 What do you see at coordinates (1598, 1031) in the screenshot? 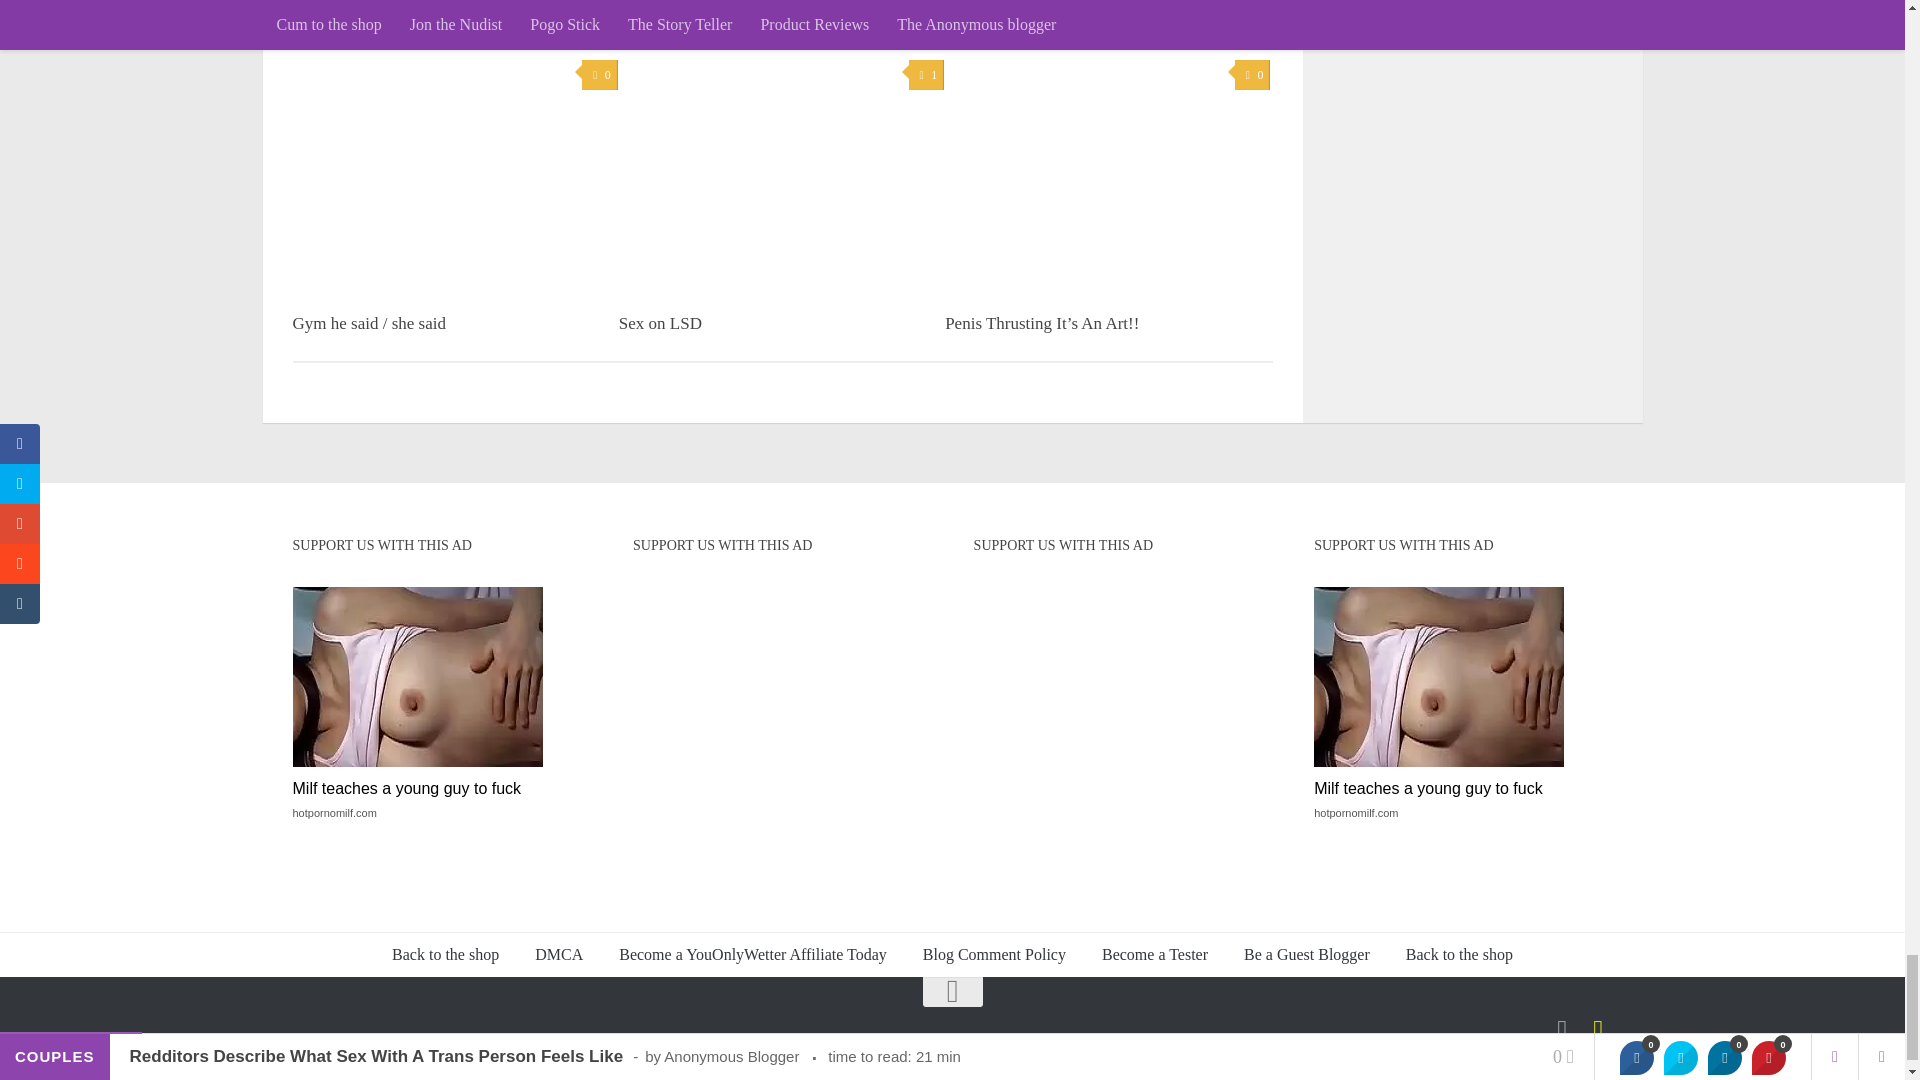
I see `Follow us on Snapchat` at bounding box center [1598, 1031].